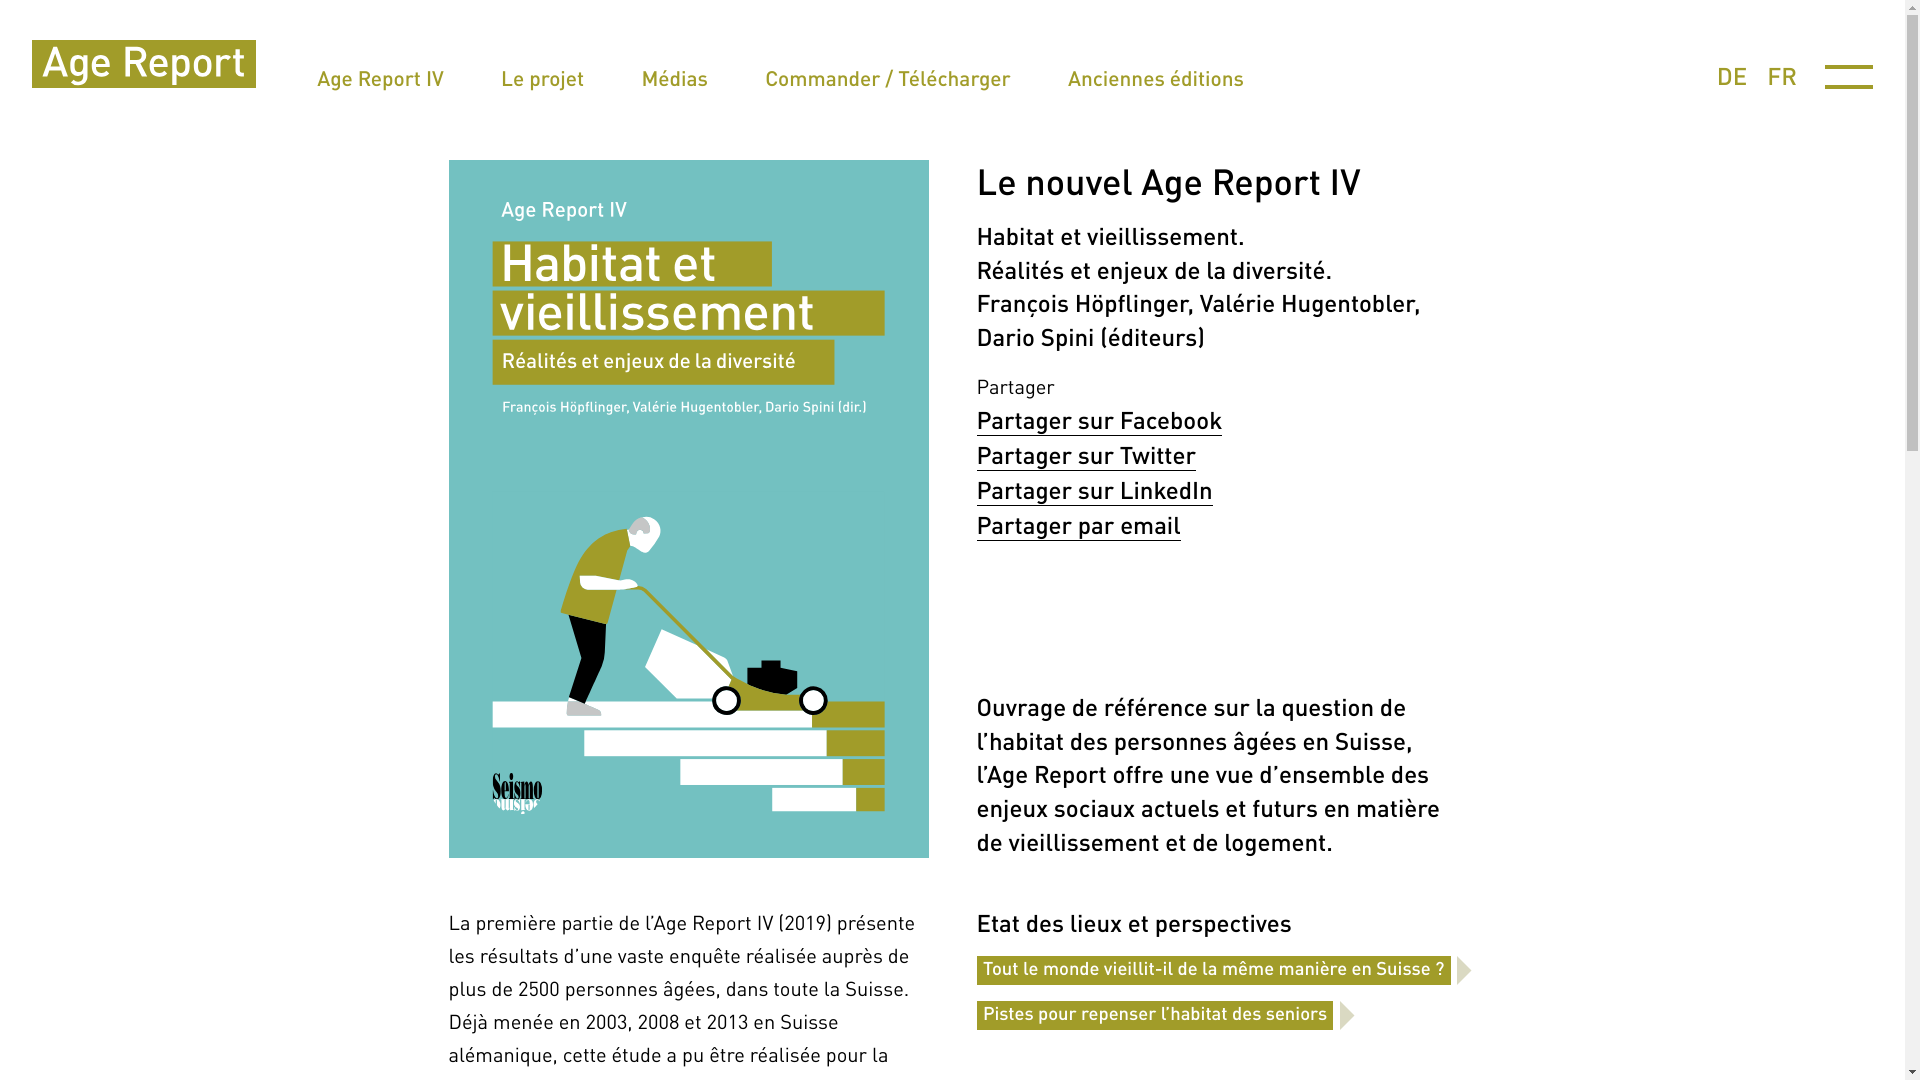 The width and height of the screenshot is (1920, 1080). What do you see at coordinates (1099, 420) in the screenshot?
I see `Partager sur Facebook` at bounding box center [1099, 420].